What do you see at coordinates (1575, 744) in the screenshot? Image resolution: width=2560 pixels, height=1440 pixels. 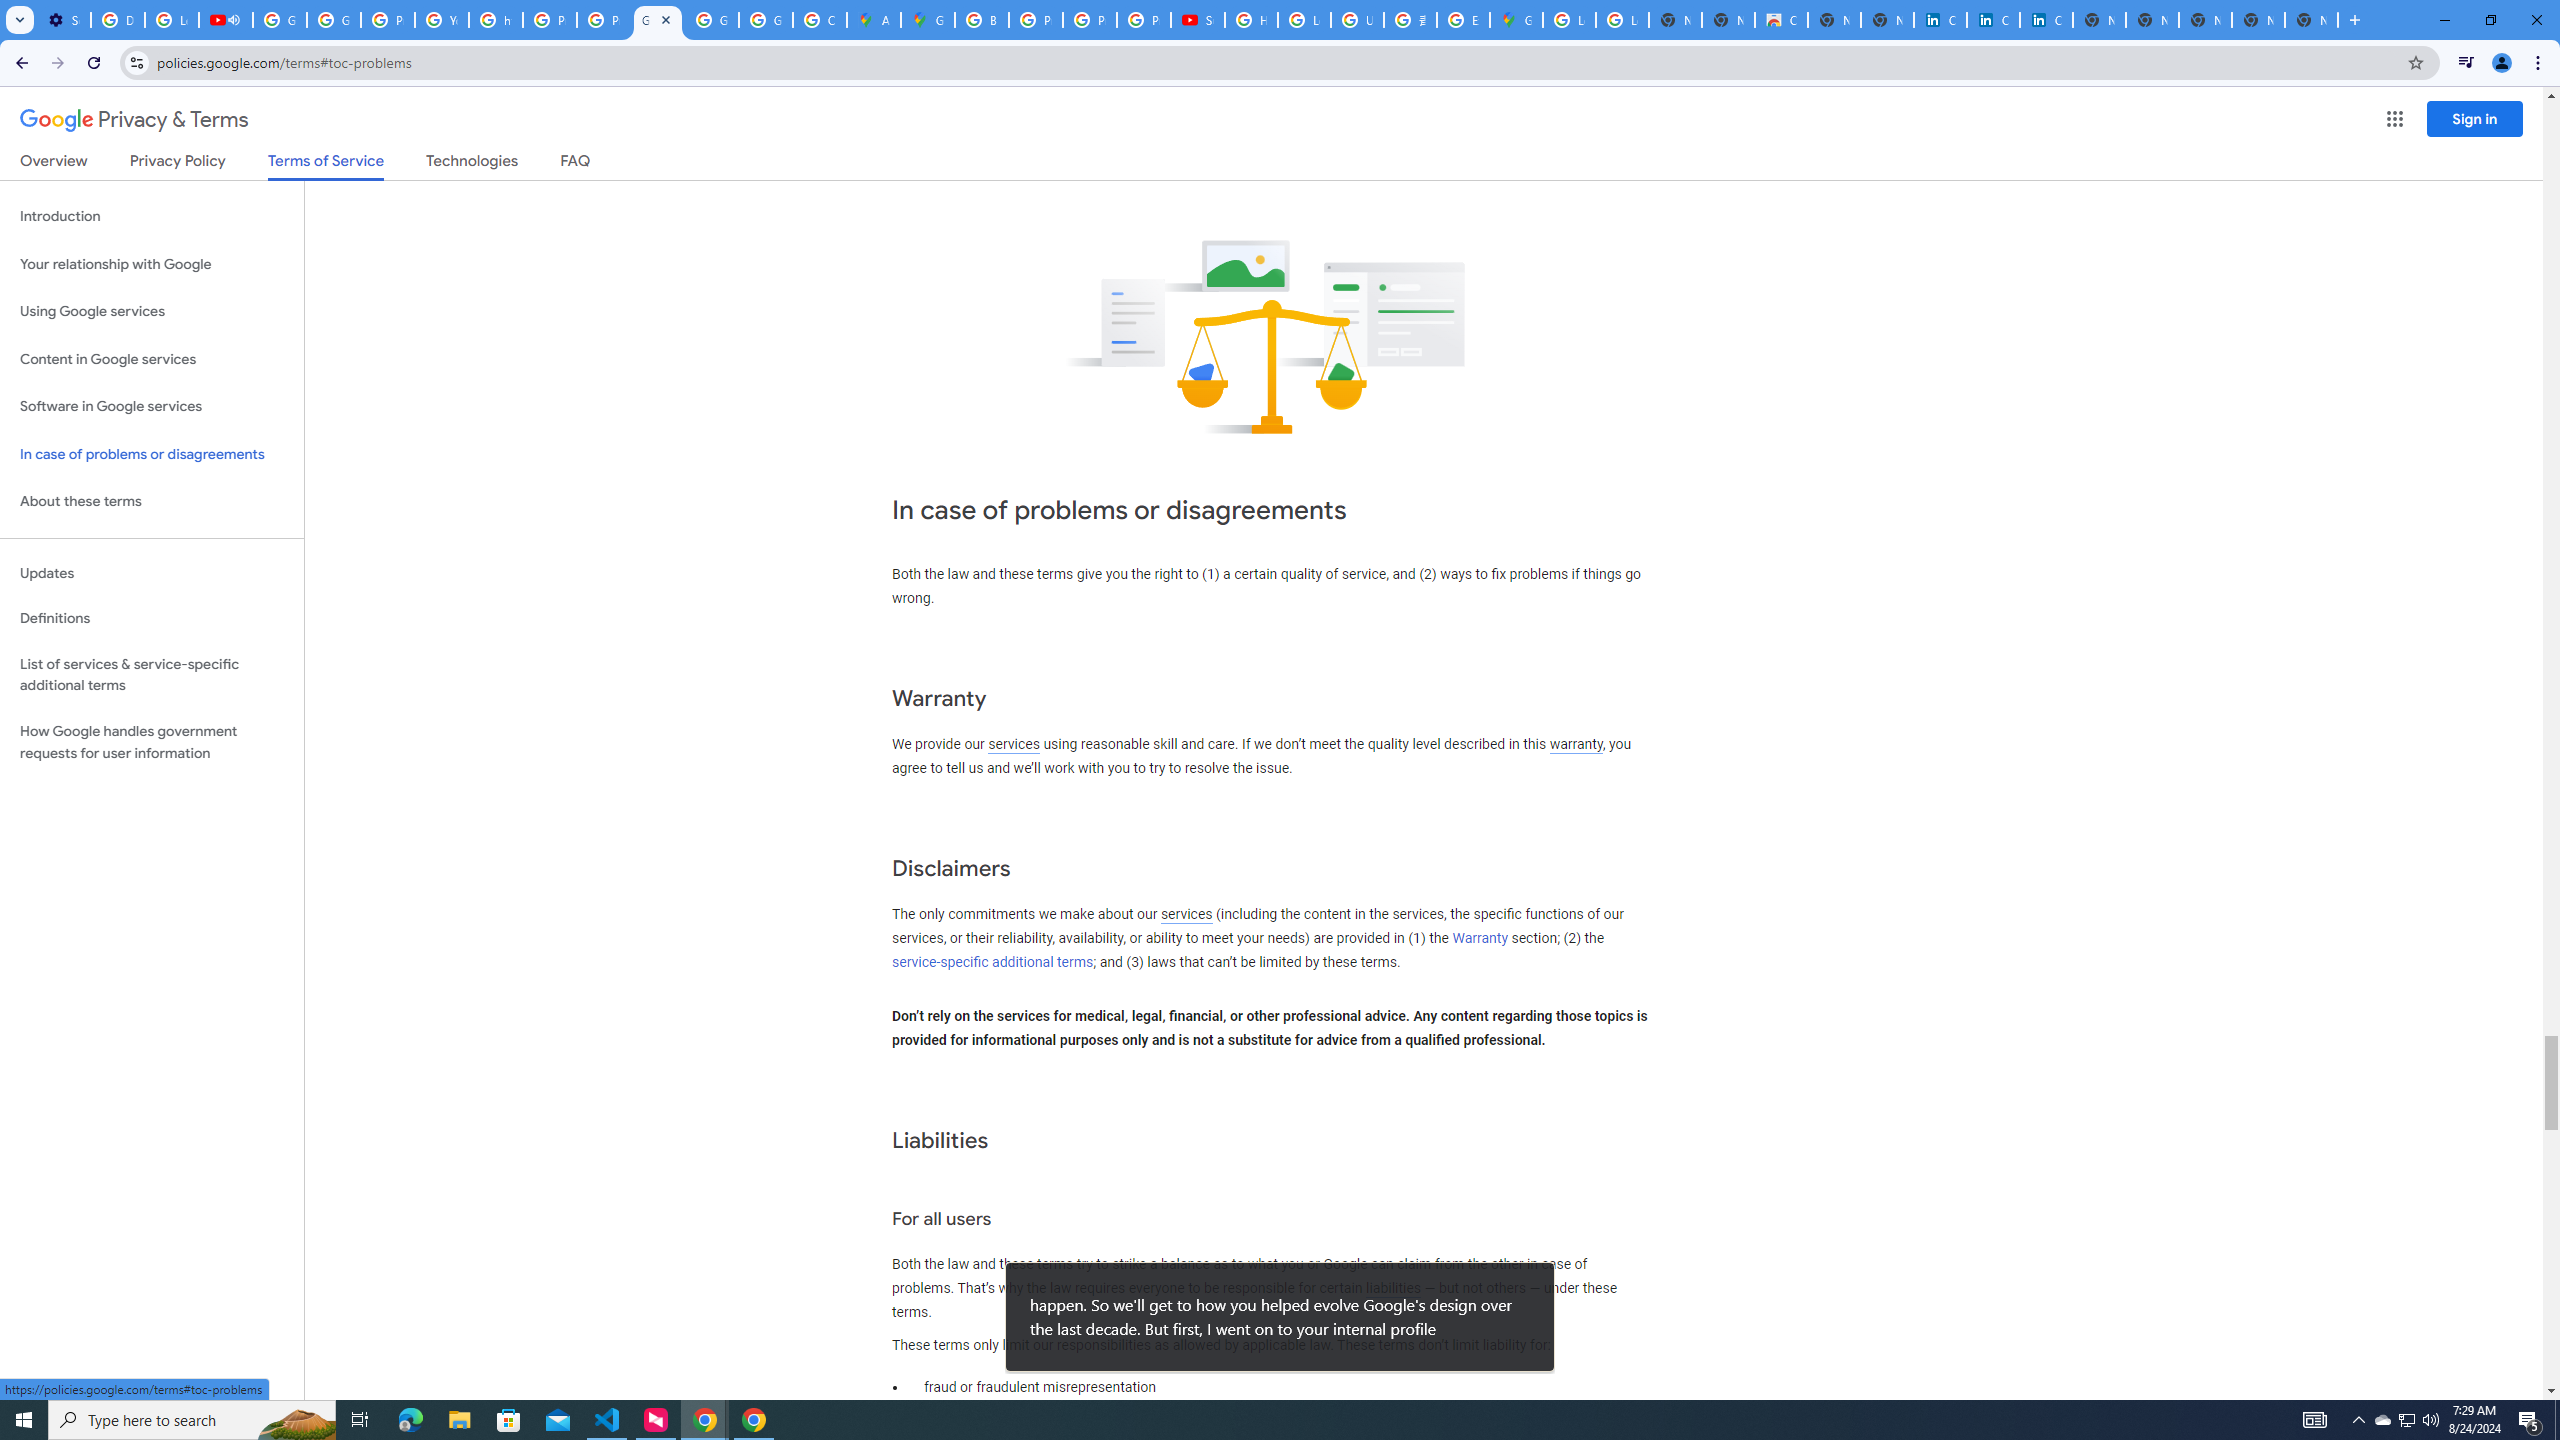 I see `warranty` at bounding box center [1575, 744].